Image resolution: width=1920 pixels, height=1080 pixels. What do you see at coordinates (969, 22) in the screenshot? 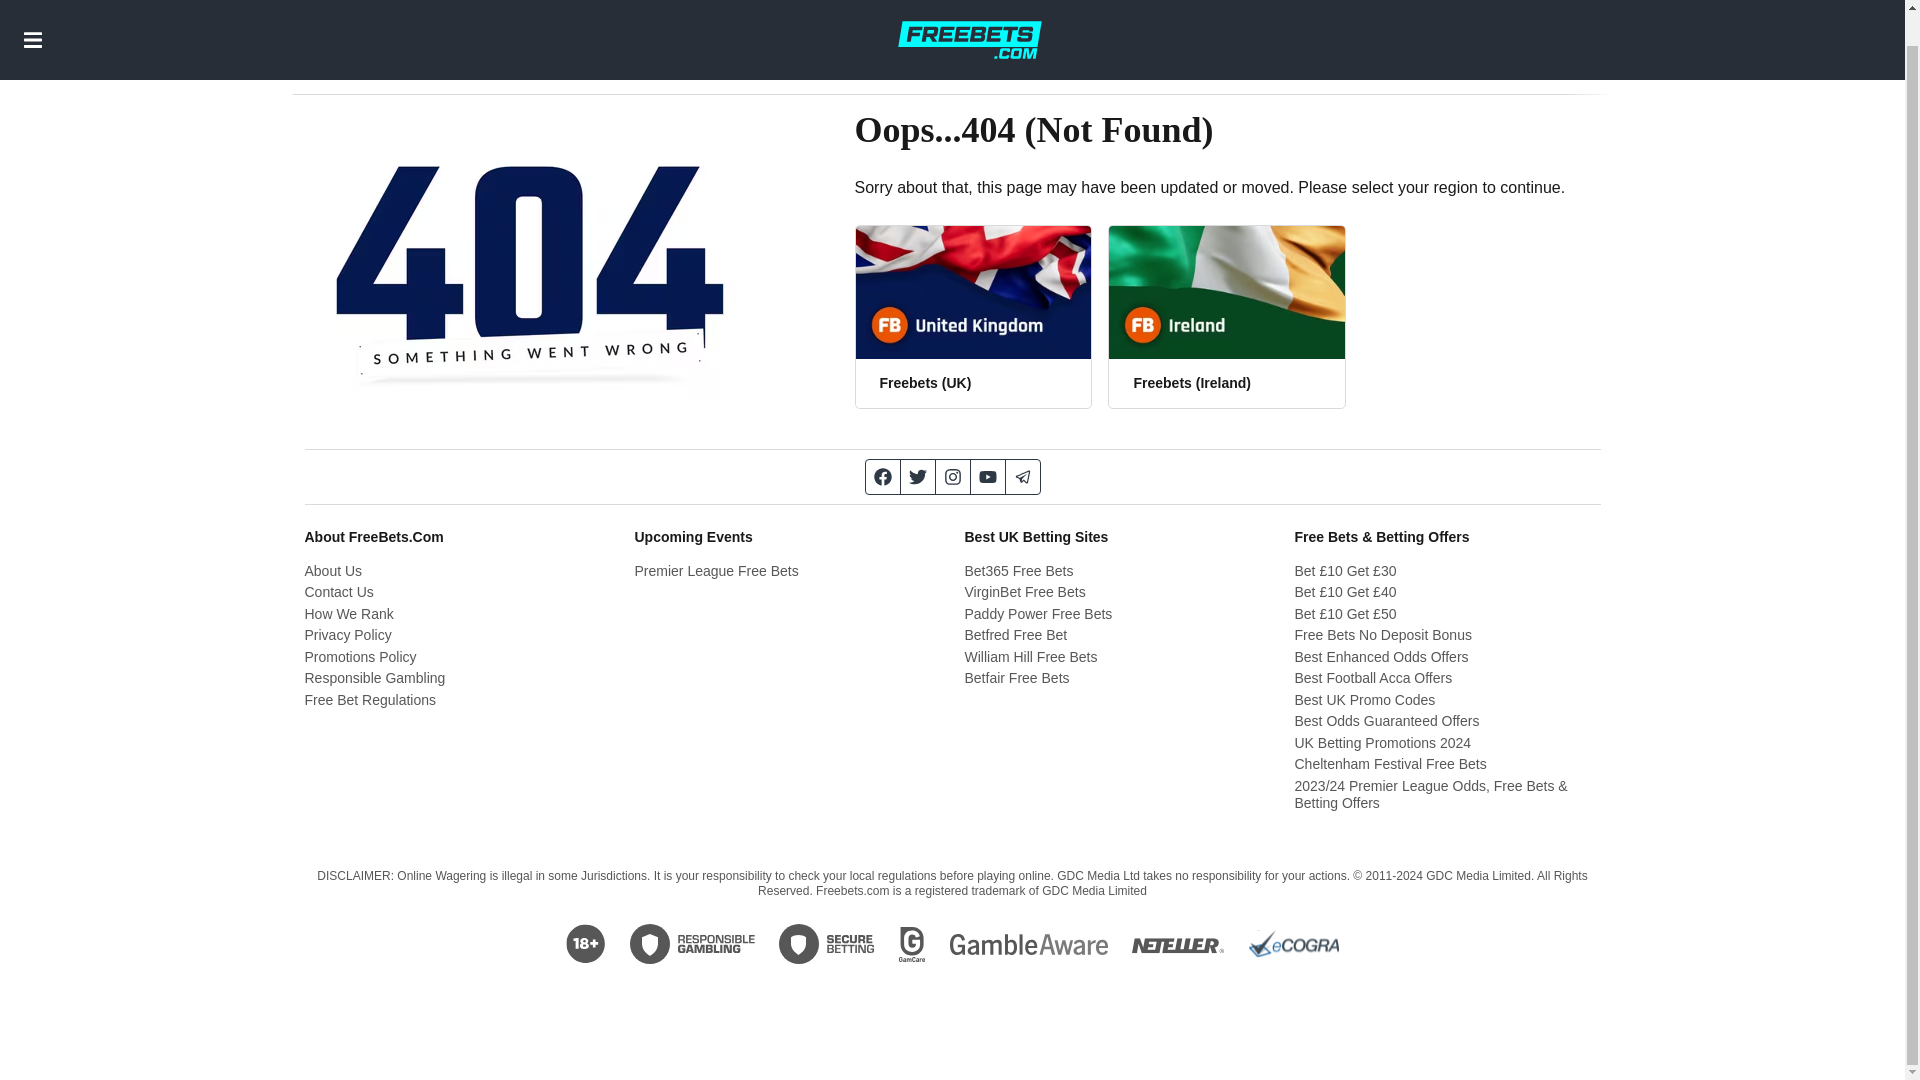
I see `FreeBets Logo` at bounding box center [969, 22].